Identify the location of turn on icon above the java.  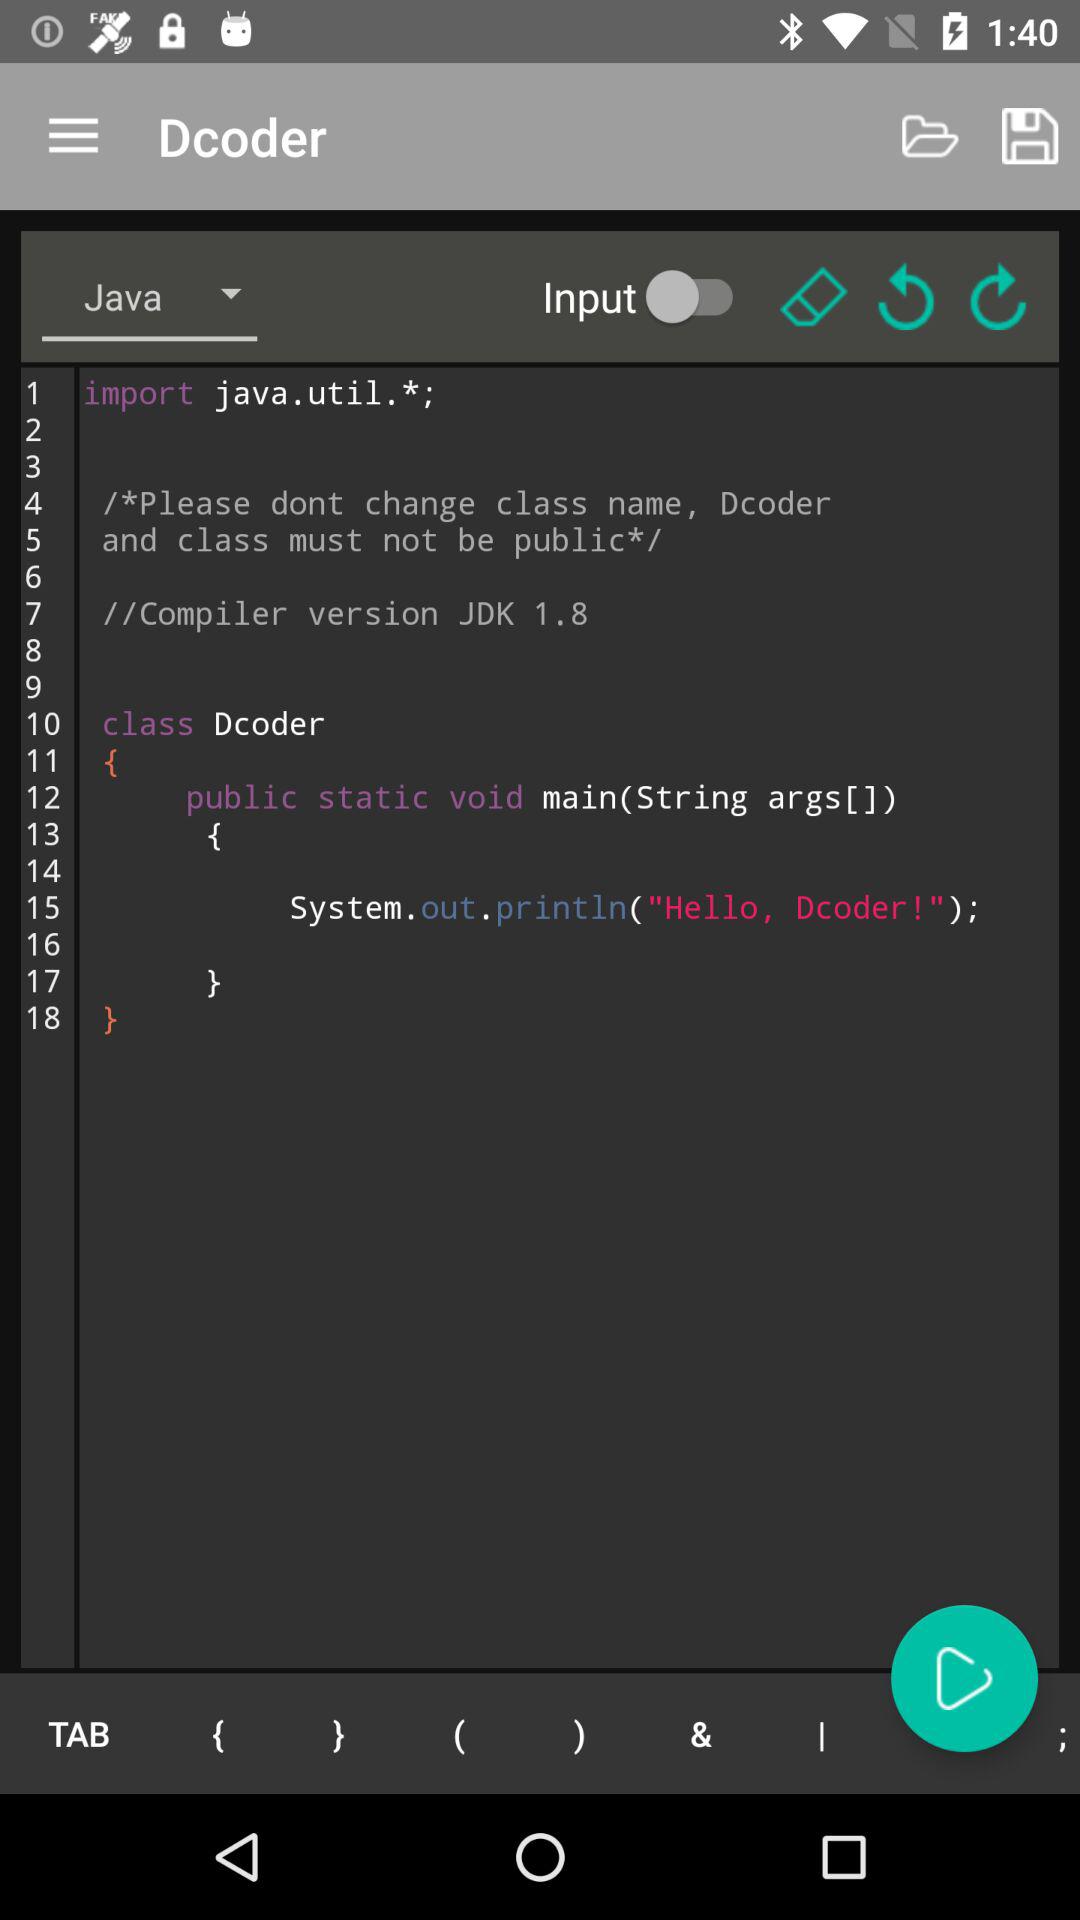
(73, 136).